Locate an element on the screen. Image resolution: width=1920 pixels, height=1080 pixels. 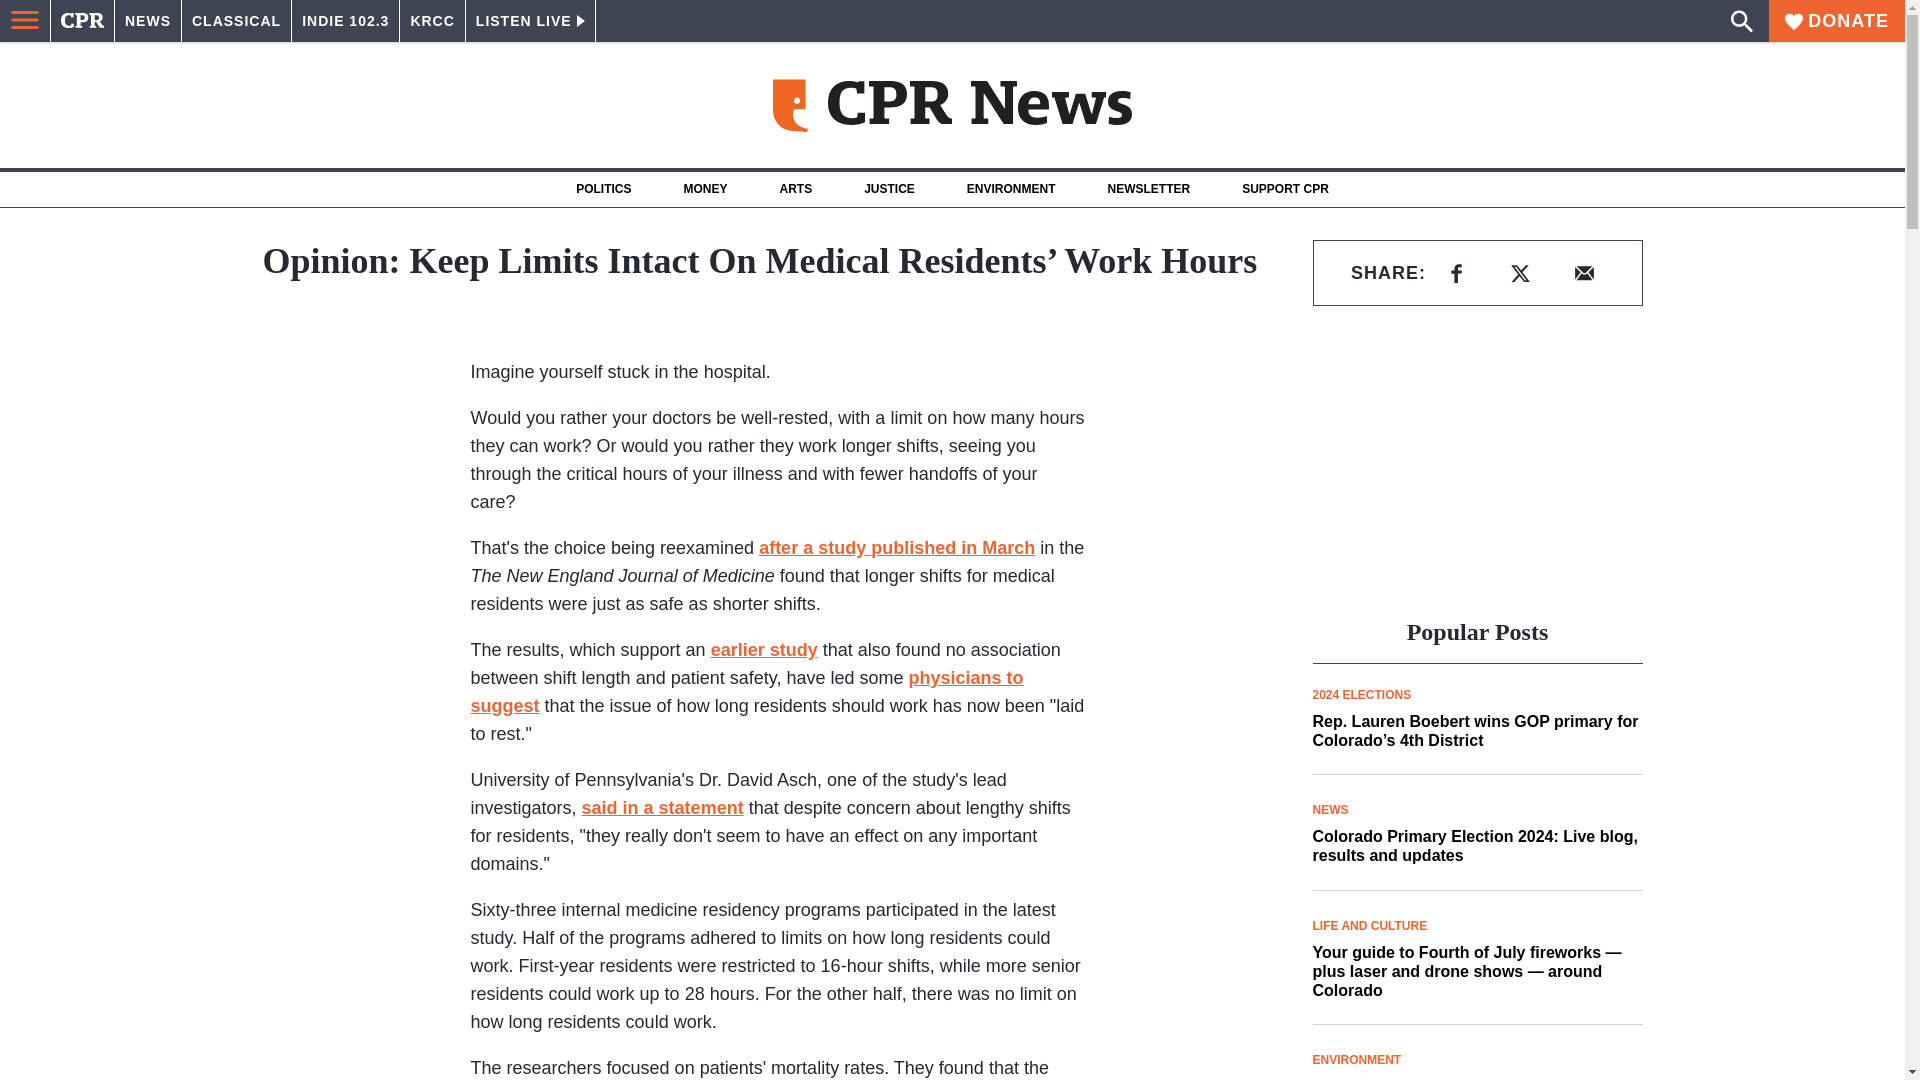
INDIE 102.3 is located at coordinates (345, 21).